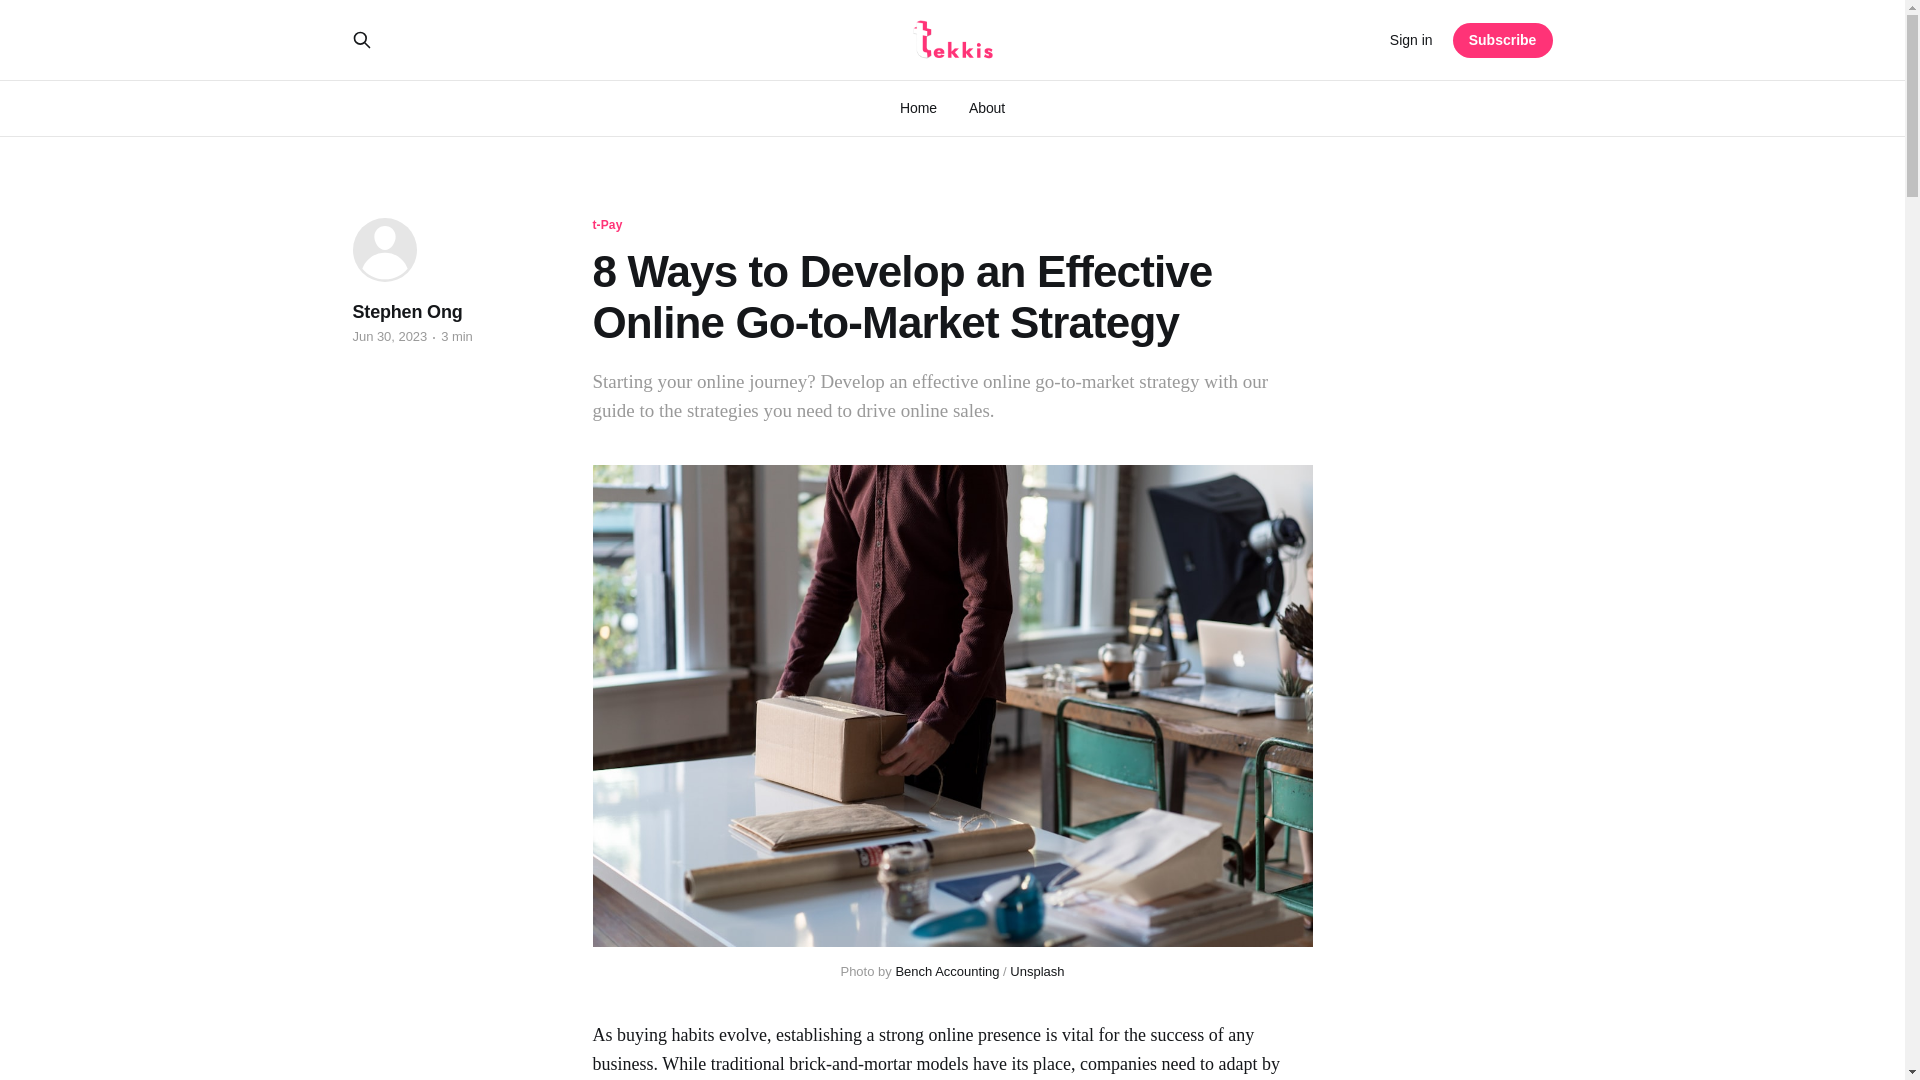 Image resolution: width=1920 pixels, height=1080 pixels. I want to click on Unsplash, so click(1036, 971).